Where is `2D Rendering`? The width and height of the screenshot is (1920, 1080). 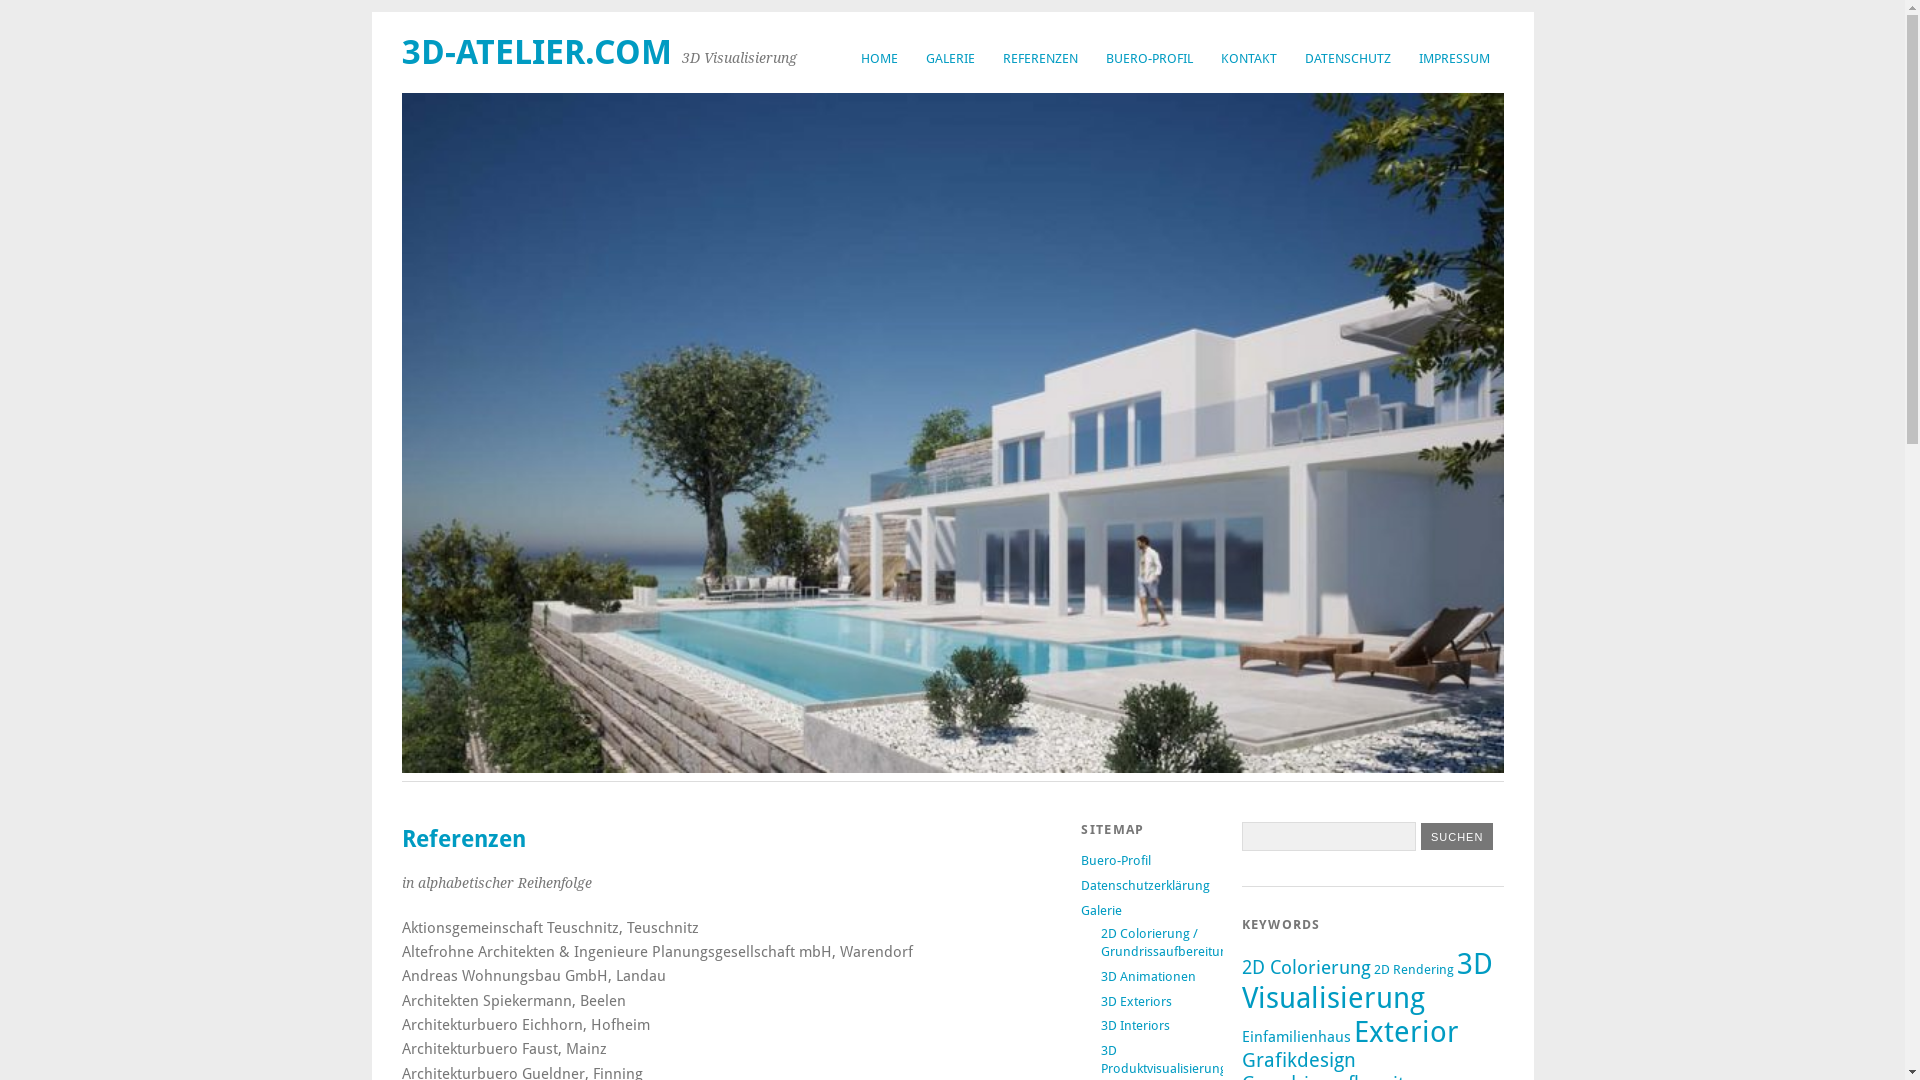 2D Rendering is located at coordinates (1414, 970).